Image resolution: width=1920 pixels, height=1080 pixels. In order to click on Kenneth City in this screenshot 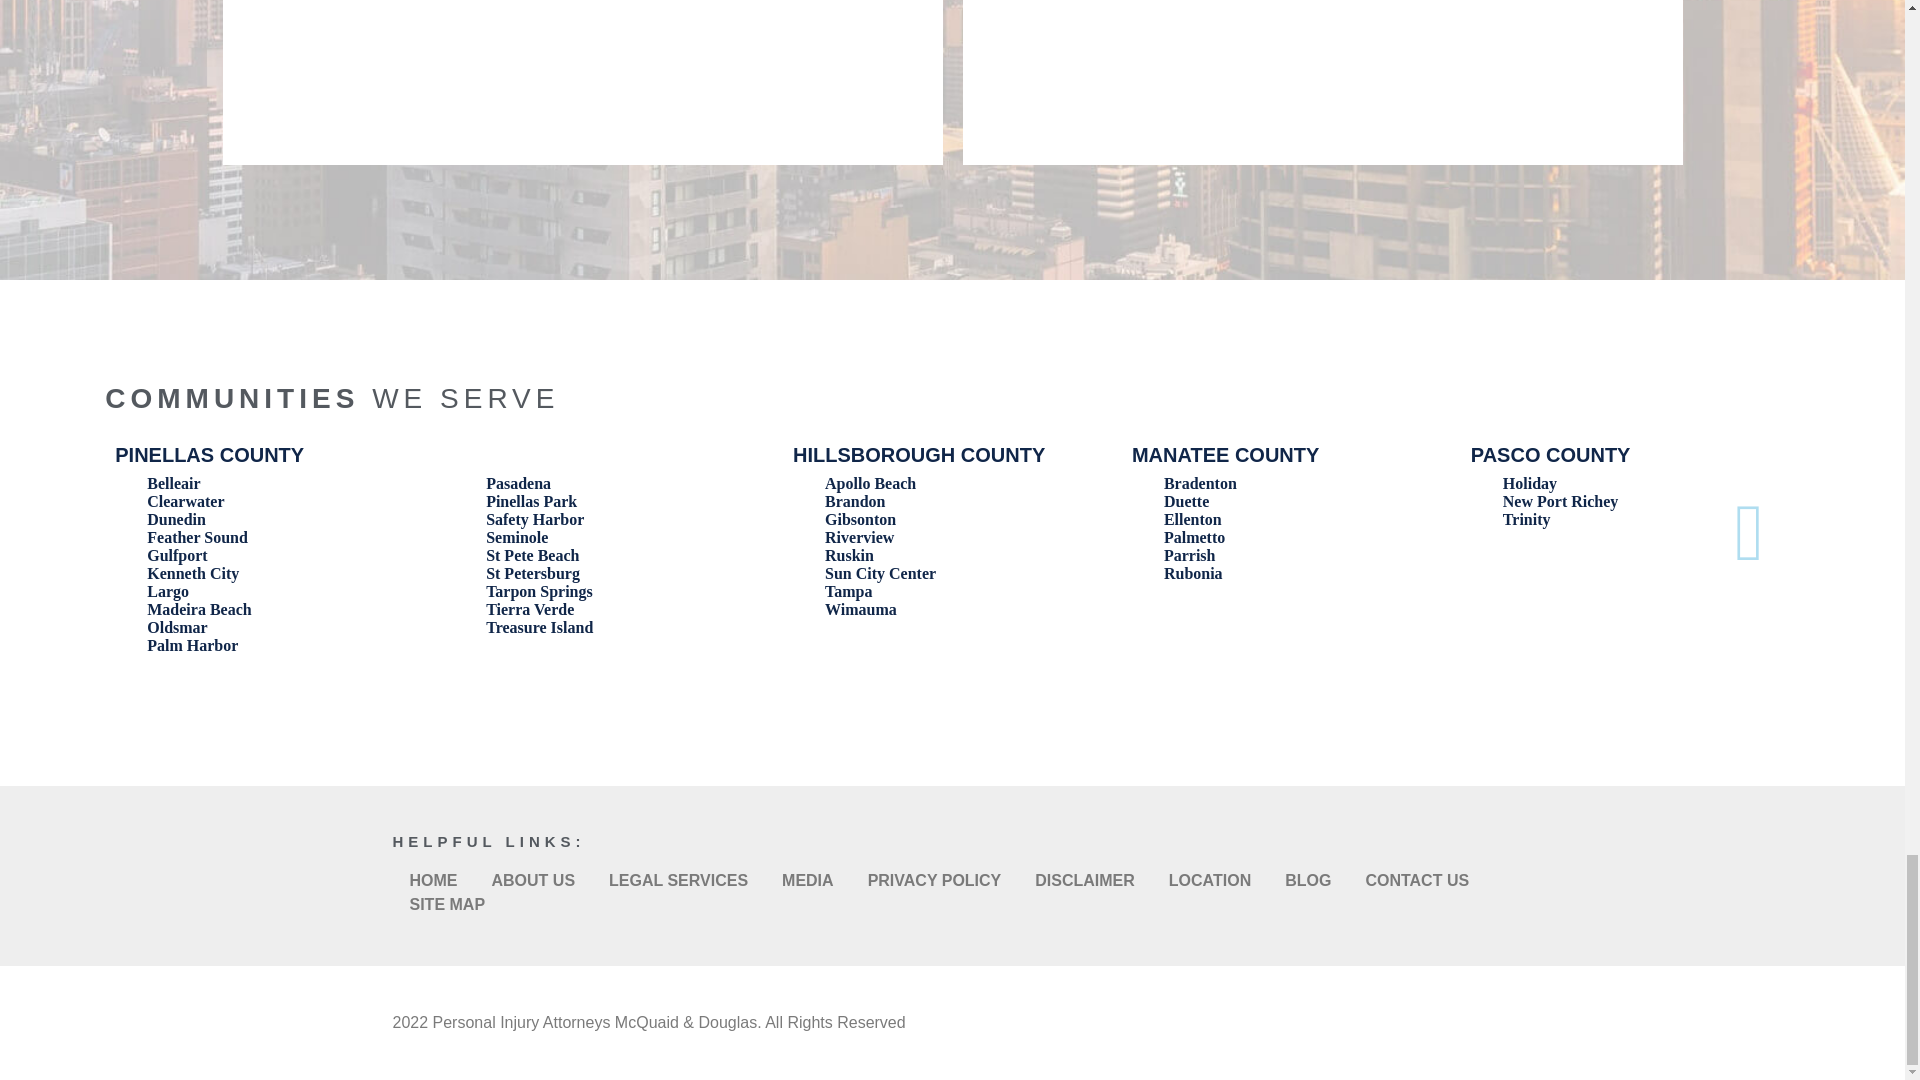, I will do `click(192, 573)`.